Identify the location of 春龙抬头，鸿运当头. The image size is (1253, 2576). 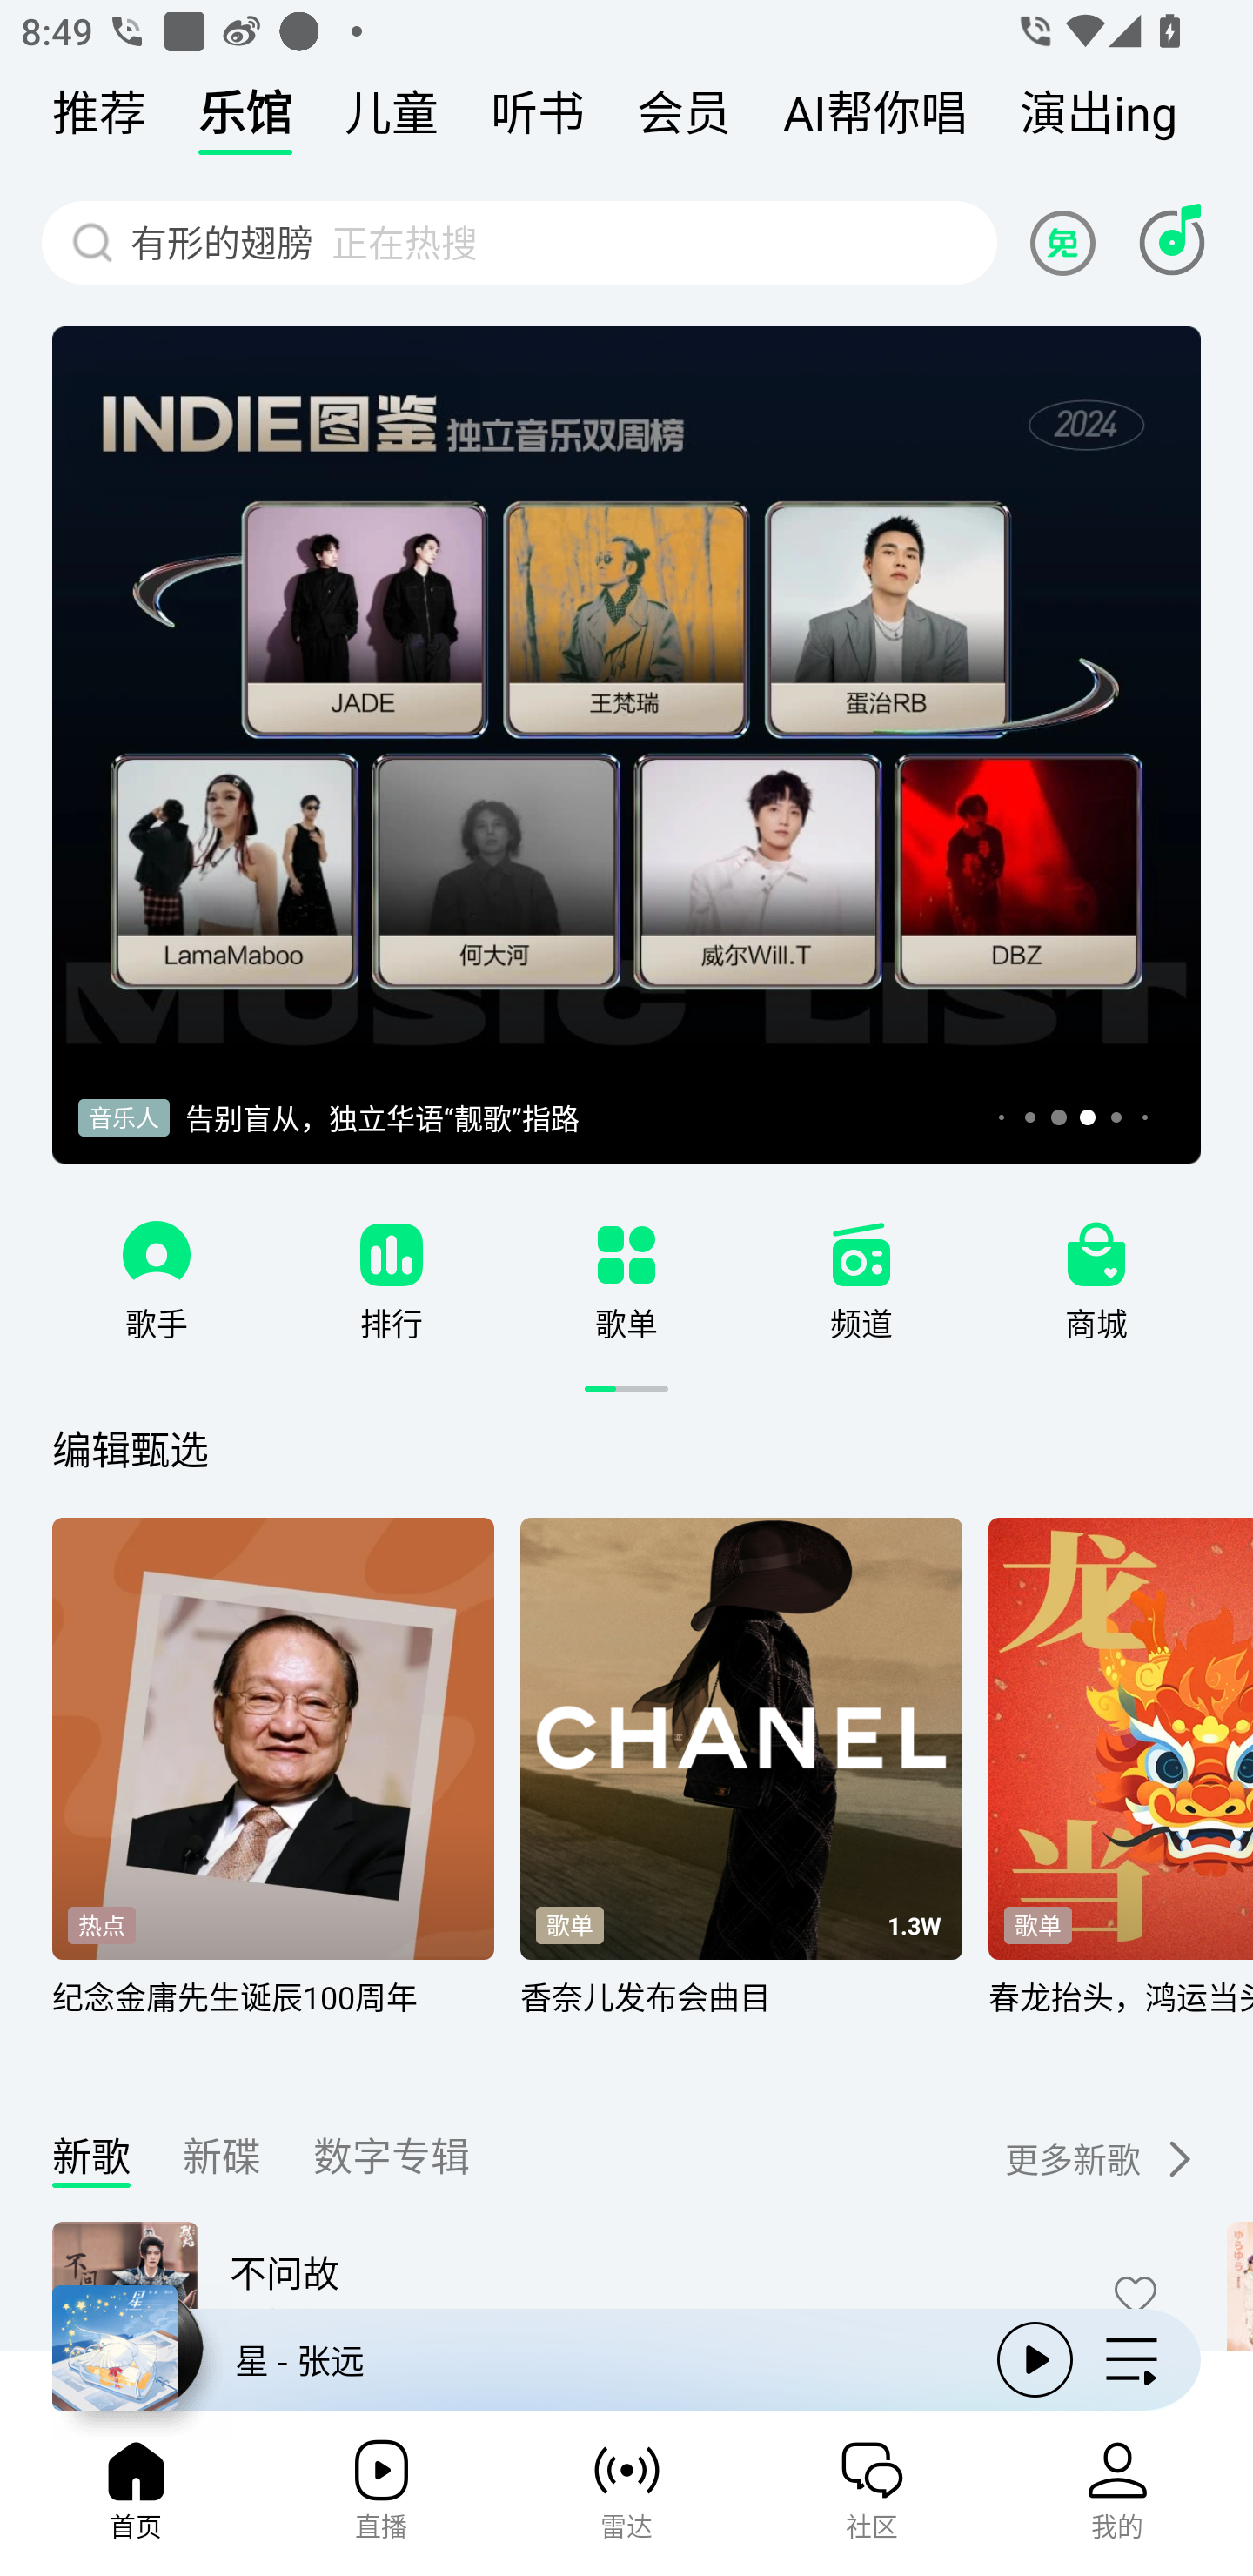
(1121, 2016).